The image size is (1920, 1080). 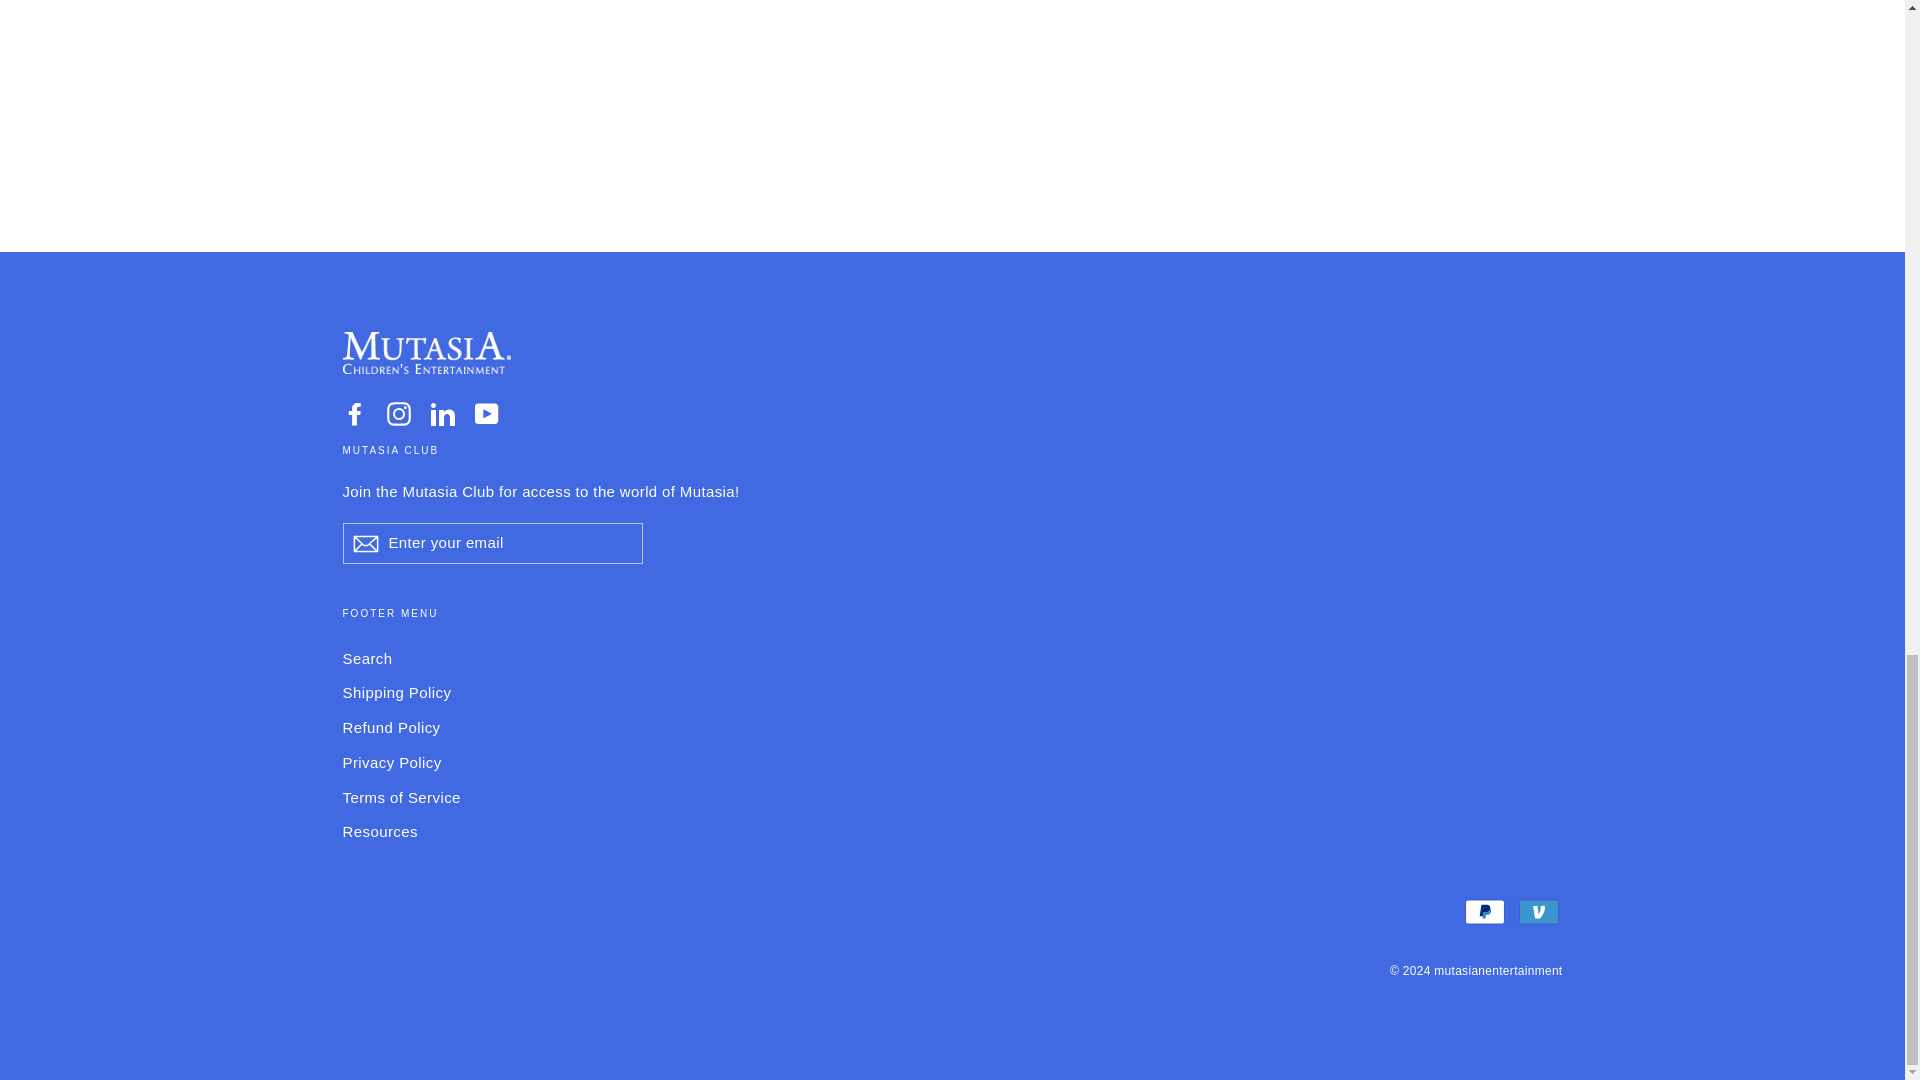 I want to click on mutasianentertainment on Instagram, so click(x=398, y=412).